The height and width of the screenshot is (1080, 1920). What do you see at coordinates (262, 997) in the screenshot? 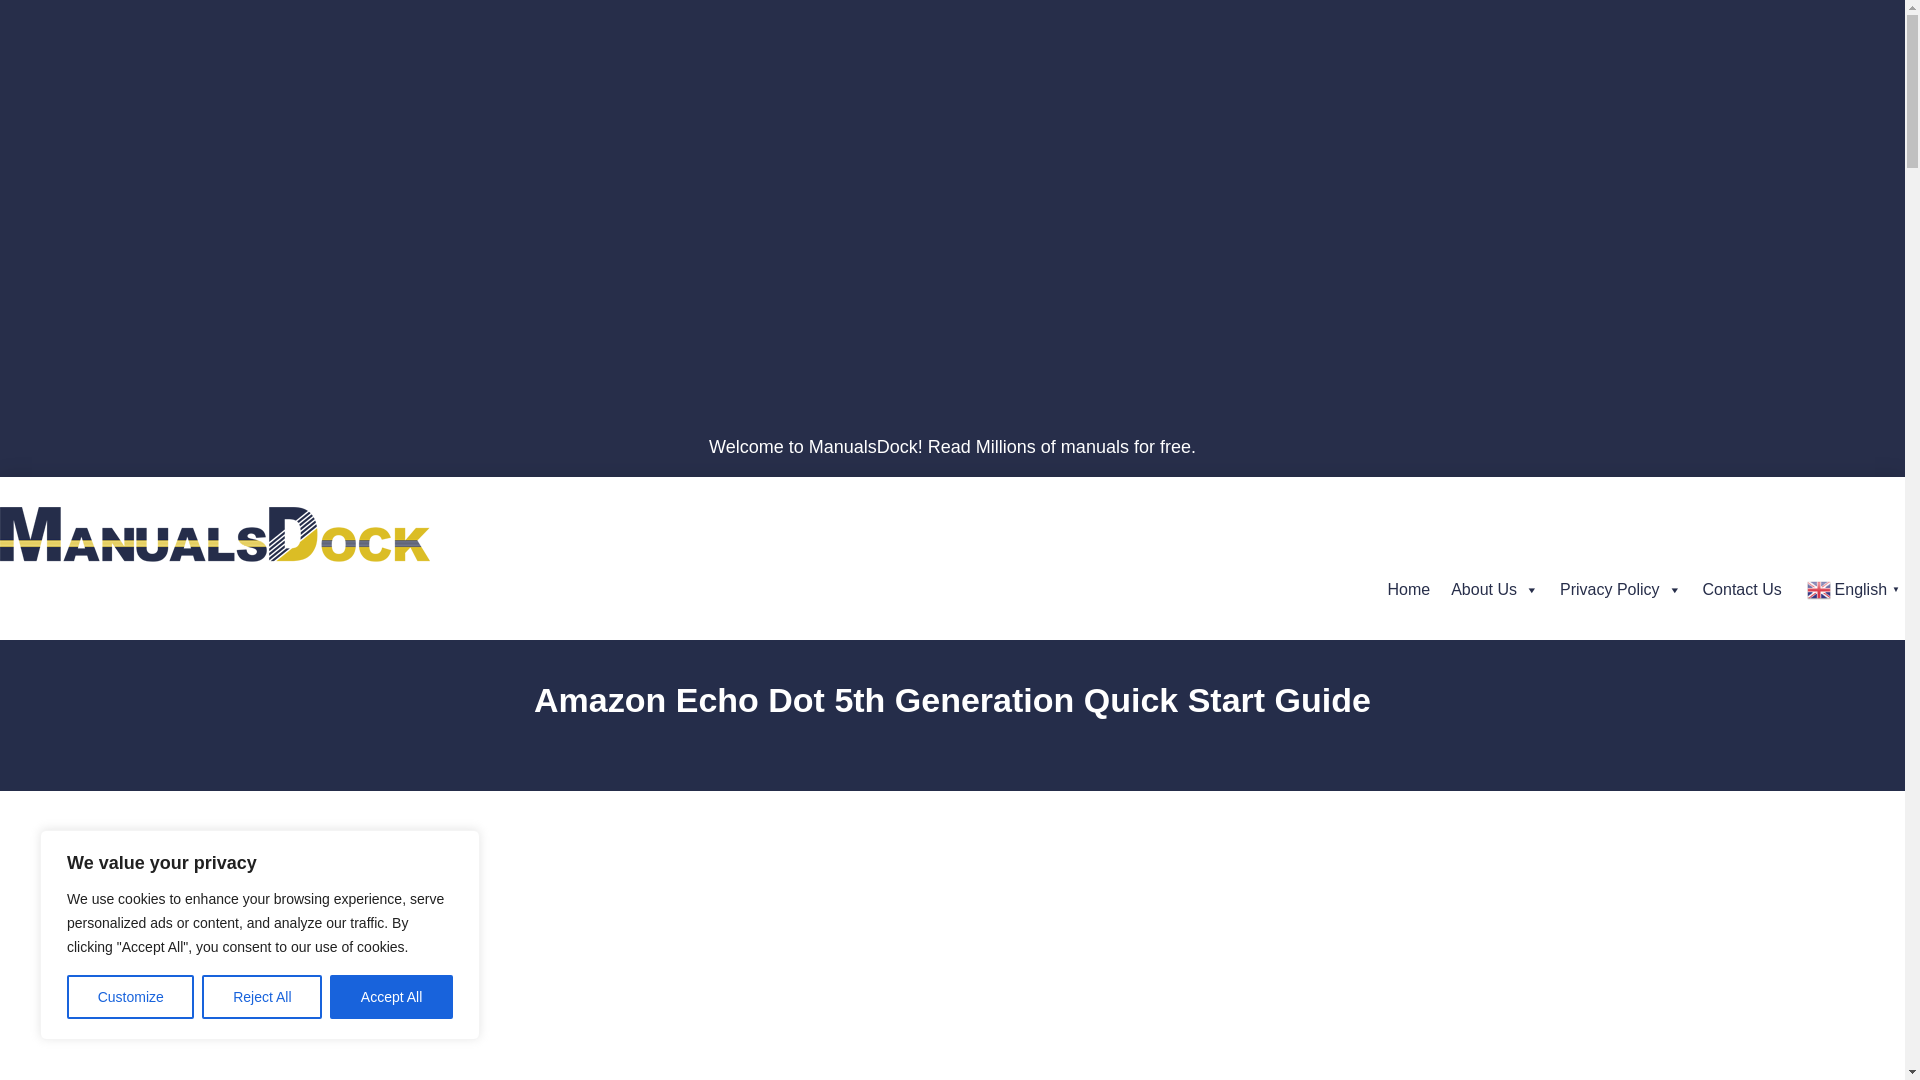
I see `Reject All` at bounding box center [262, 997].